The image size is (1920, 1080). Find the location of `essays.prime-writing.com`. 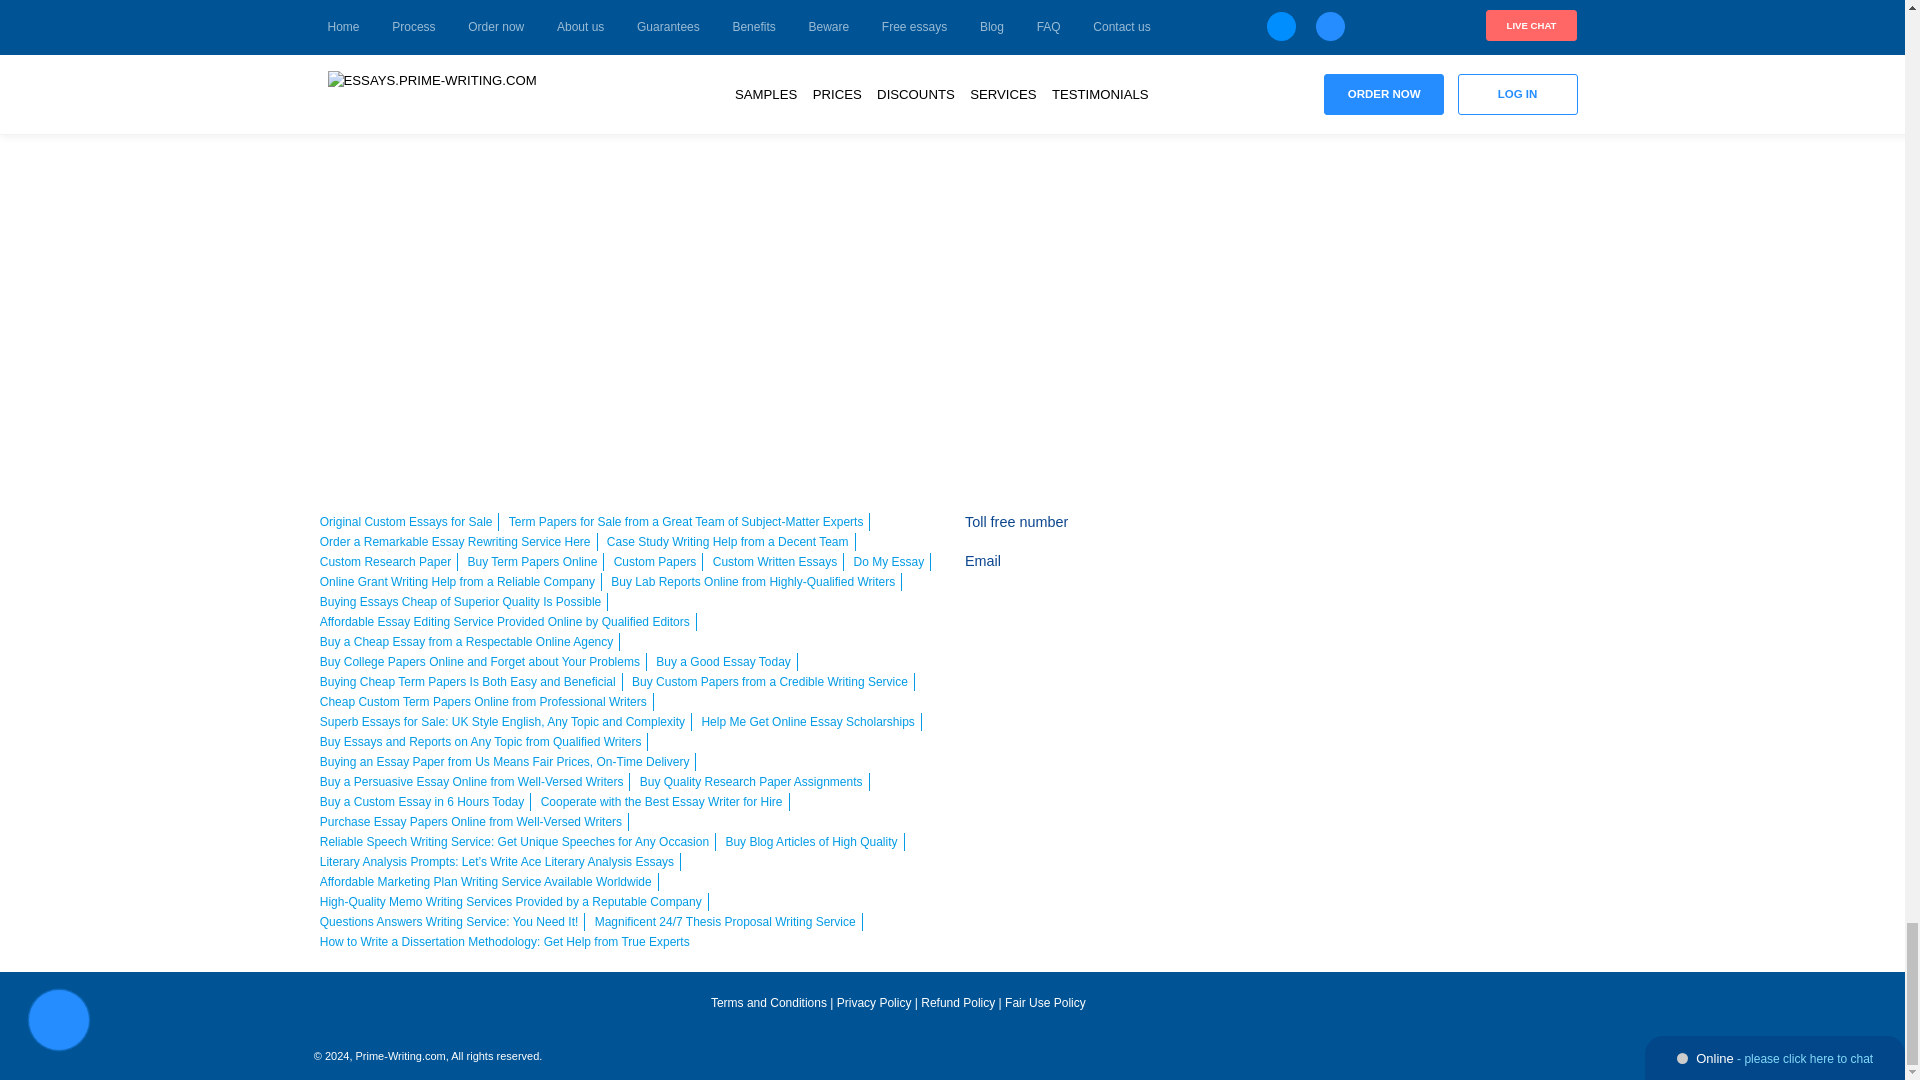

essays.prime-writing.com is located at coordinates (452, 1011).